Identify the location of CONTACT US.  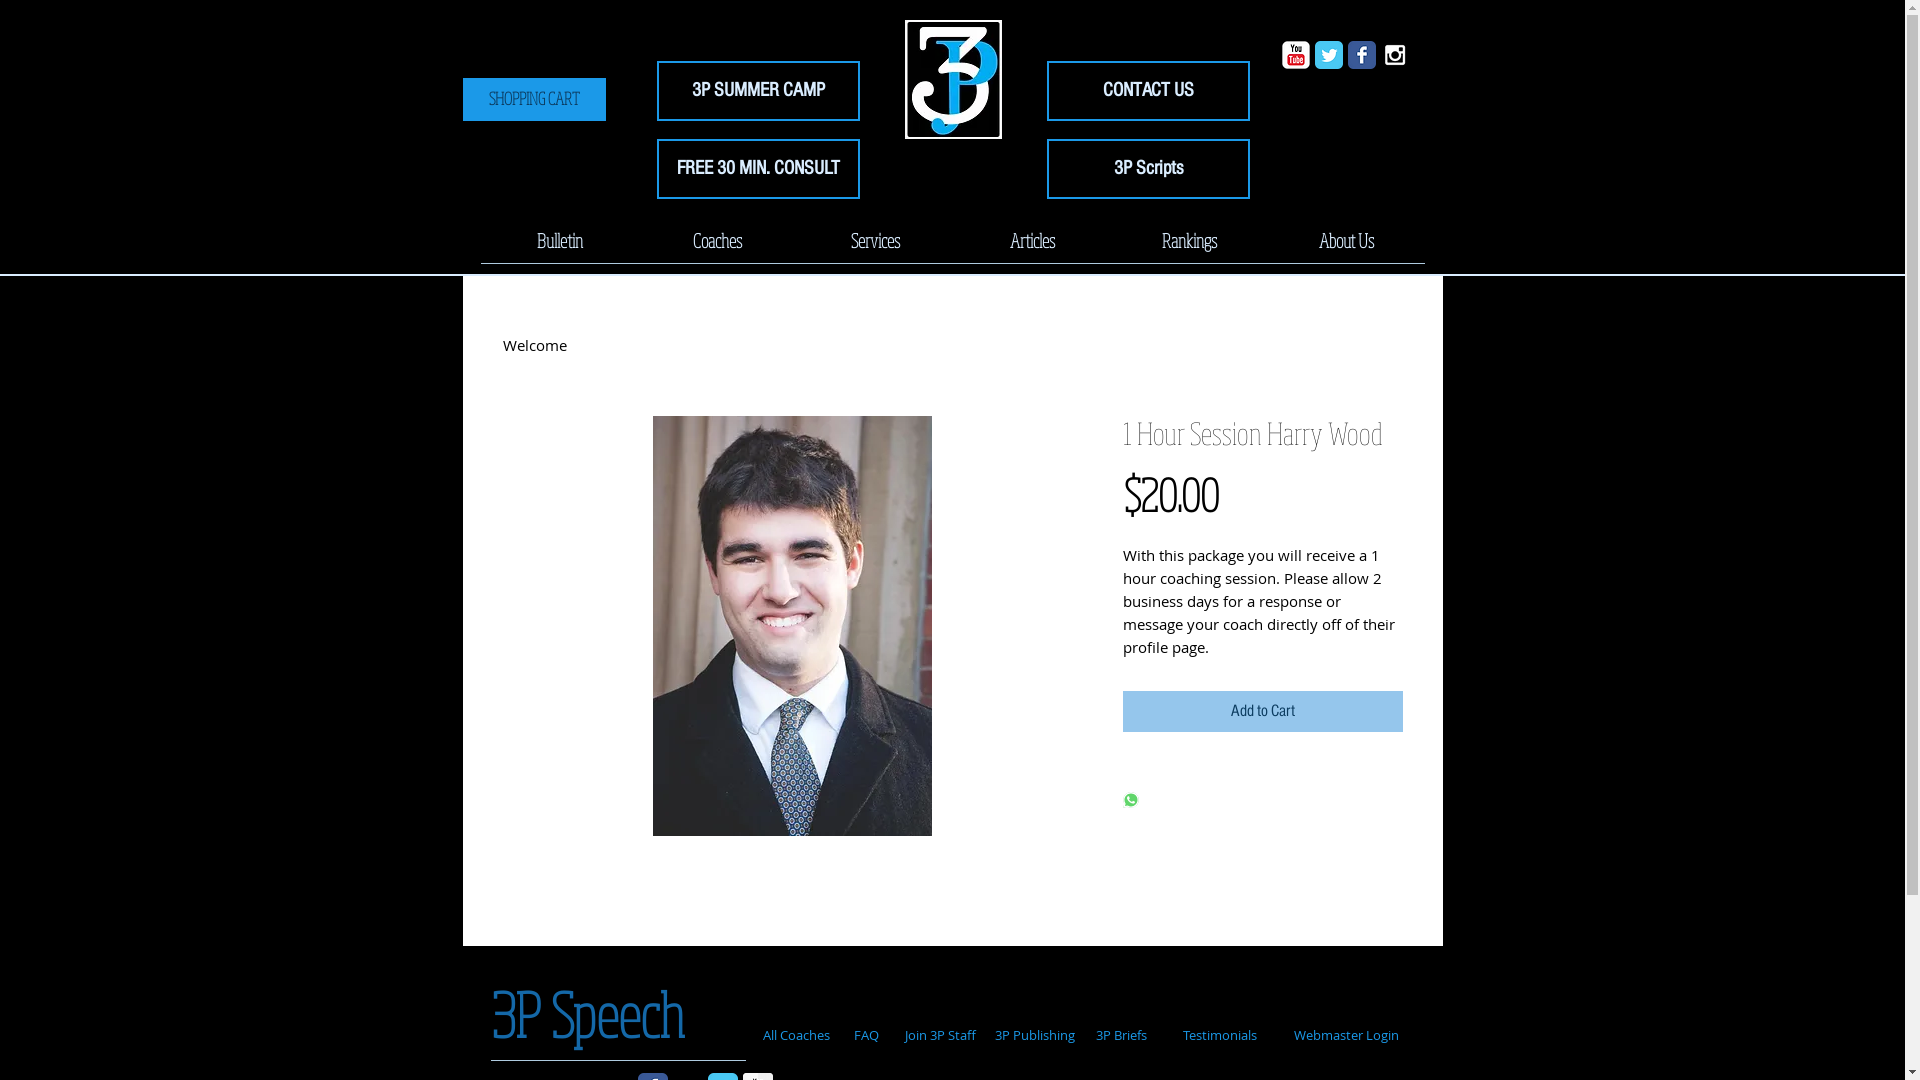
(1148, 91).